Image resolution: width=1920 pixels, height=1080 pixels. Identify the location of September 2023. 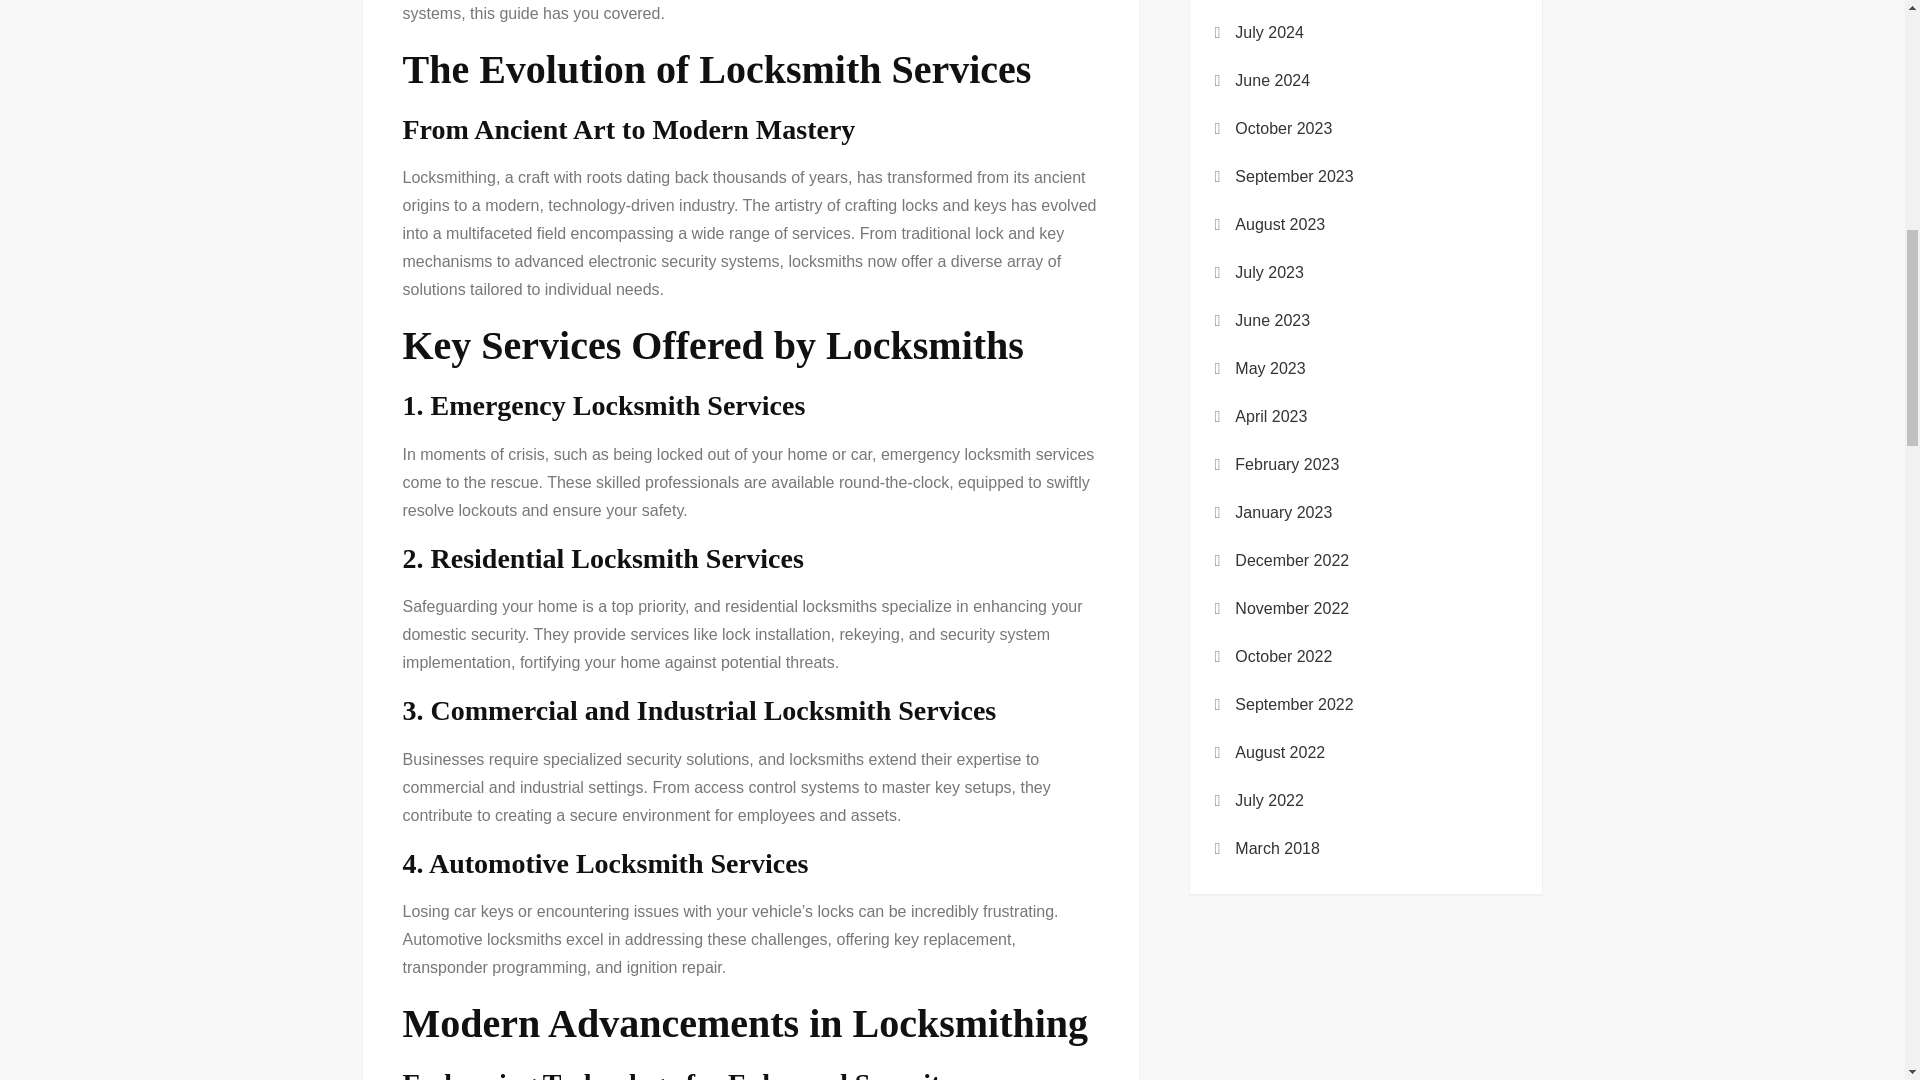
(1294, 177).